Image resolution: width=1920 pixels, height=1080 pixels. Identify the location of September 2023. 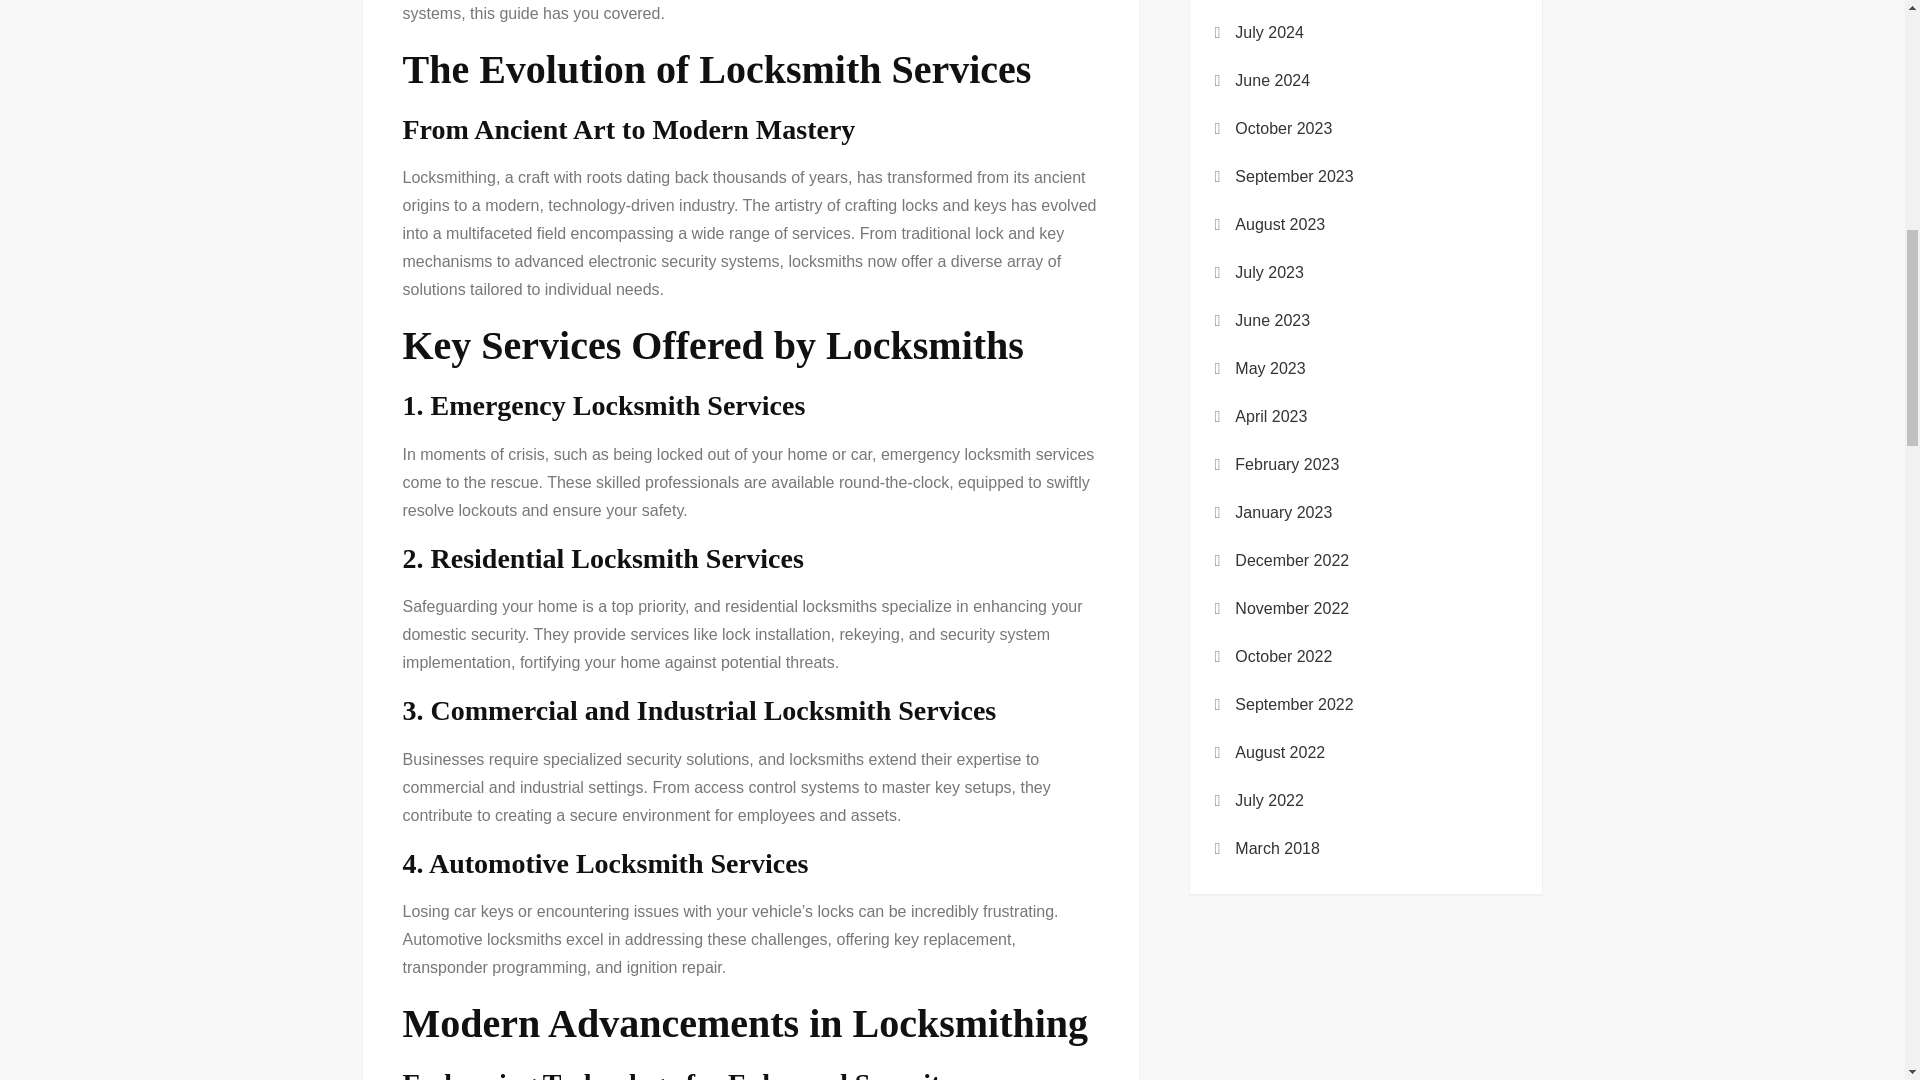
(1294, 177).